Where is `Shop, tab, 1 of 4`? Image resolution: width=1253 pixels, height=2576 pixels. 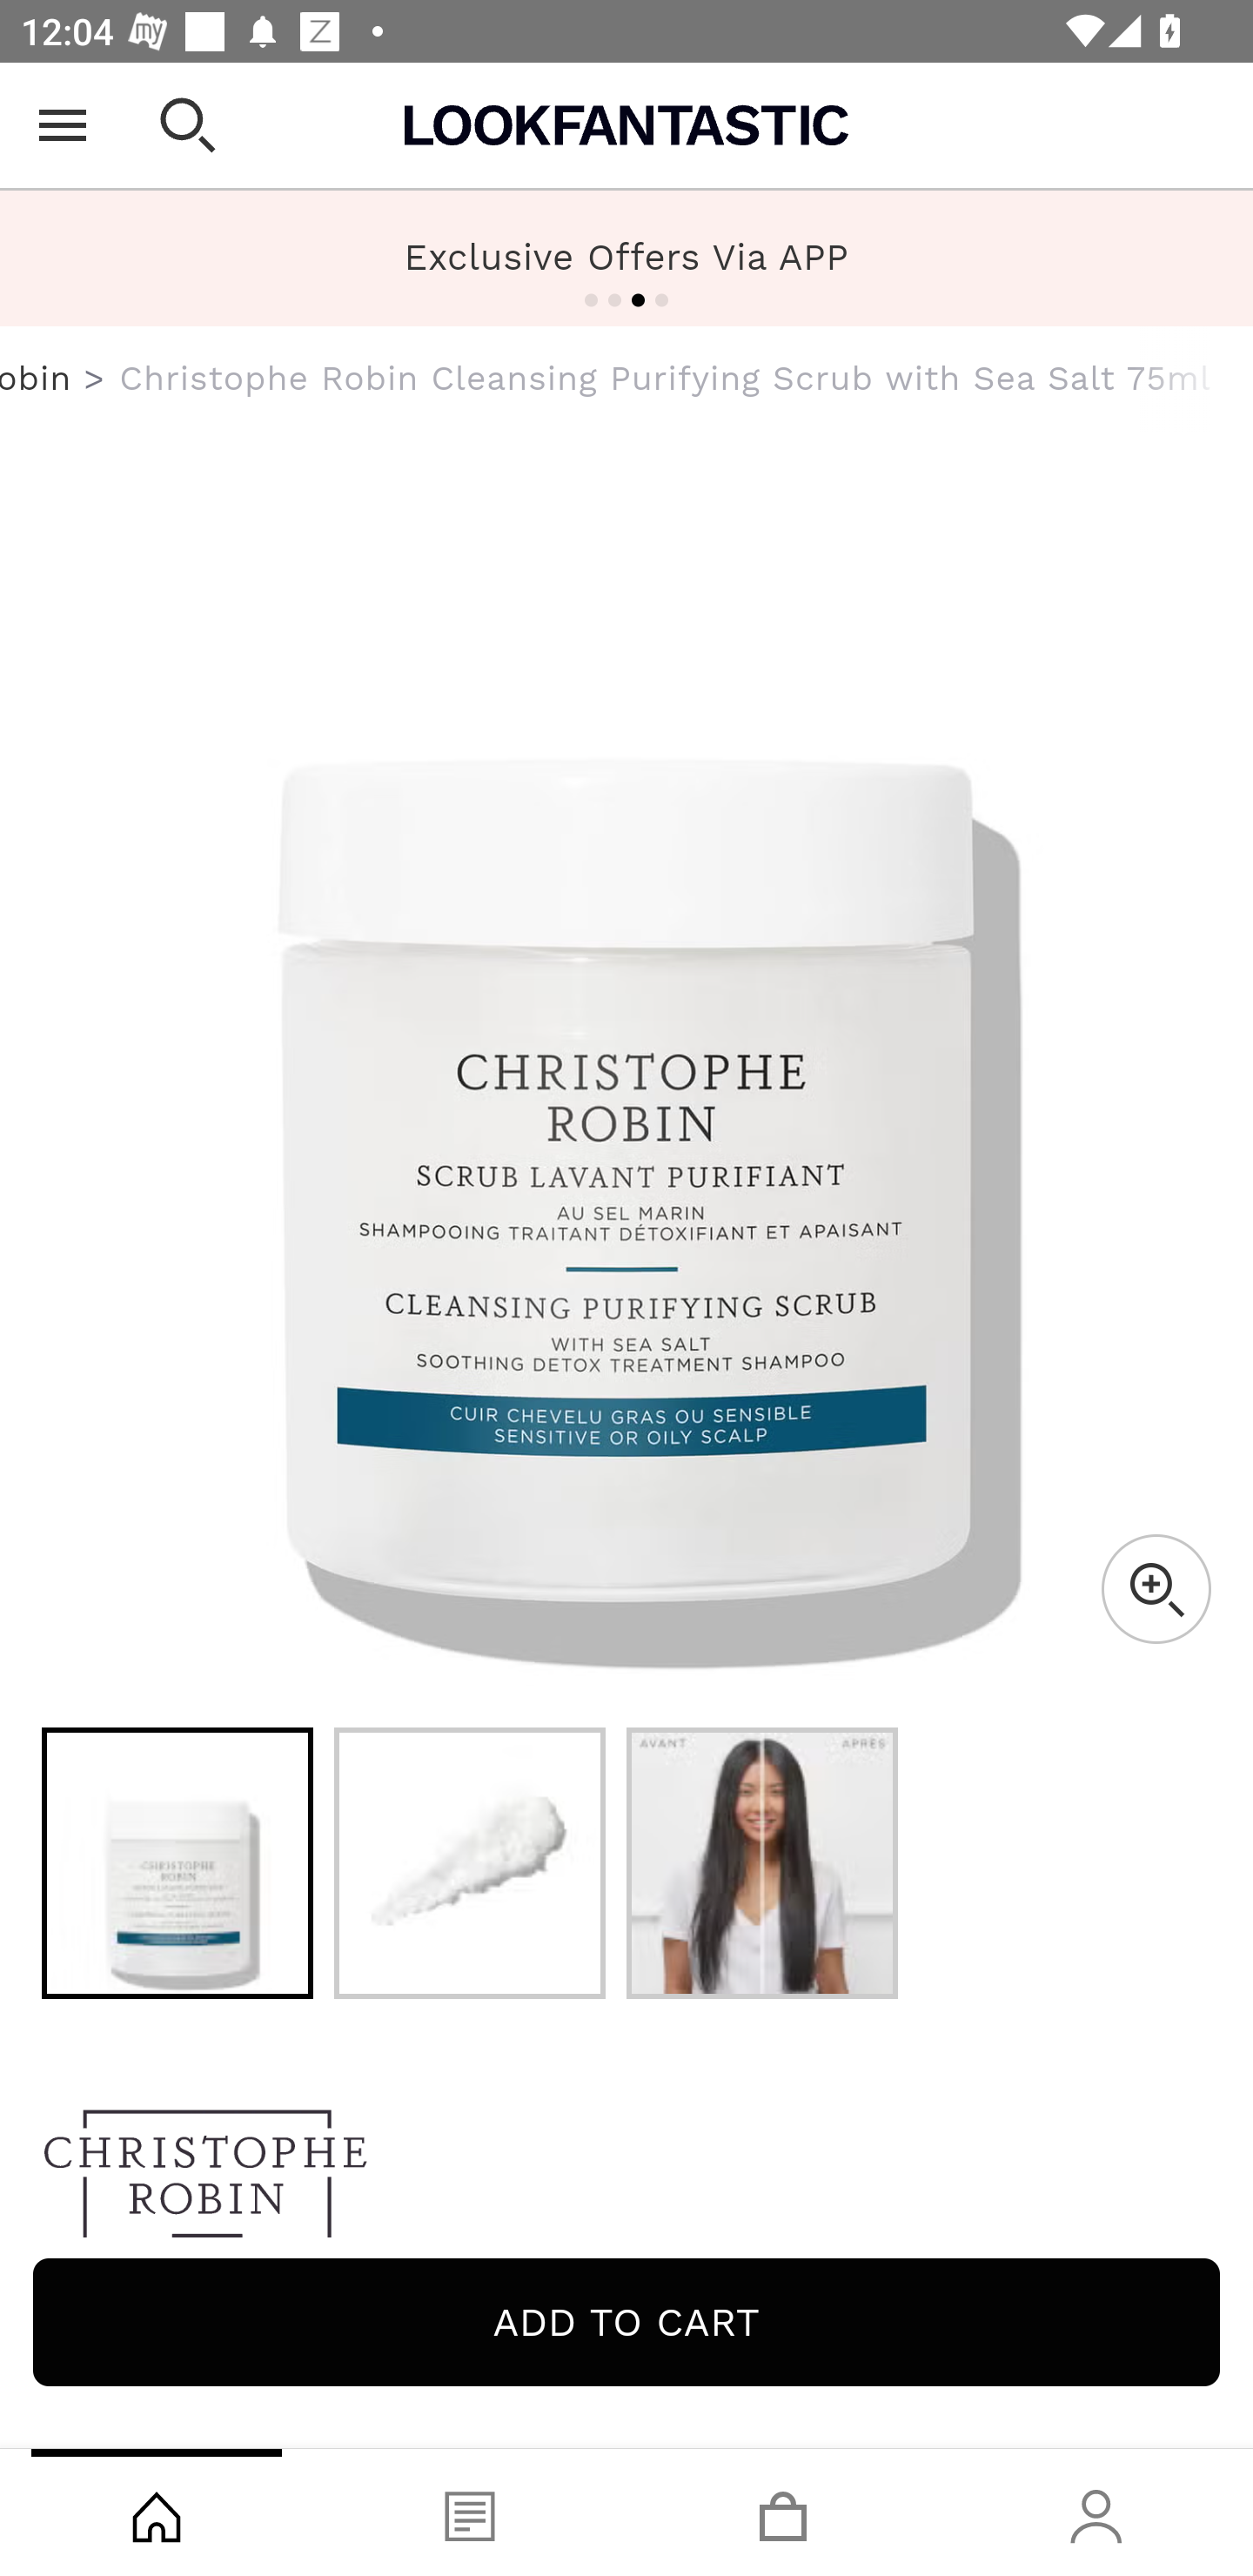 Shop, tab, 1 of 4 is located at coordinates (157, 2512).